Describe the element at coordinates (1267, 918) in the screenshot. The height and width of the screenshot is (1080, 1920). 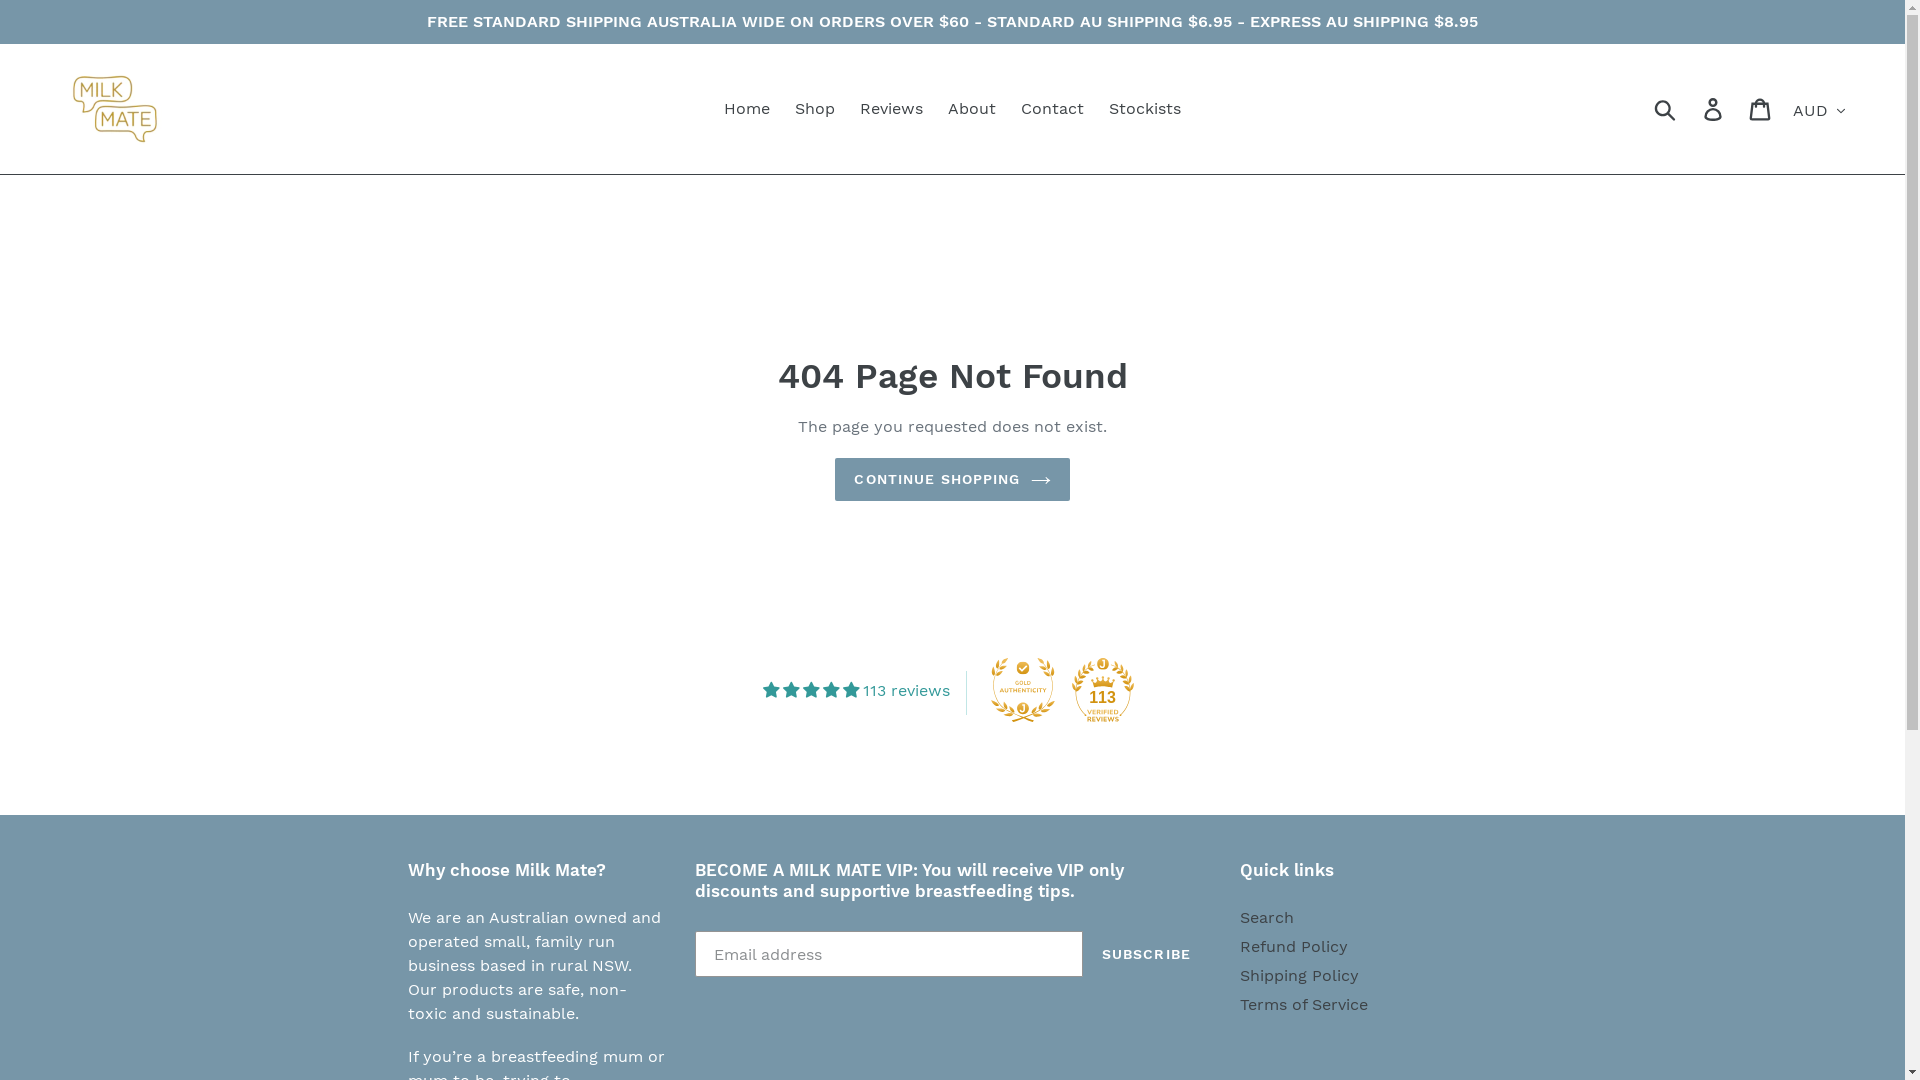
I see `Search` at that location.